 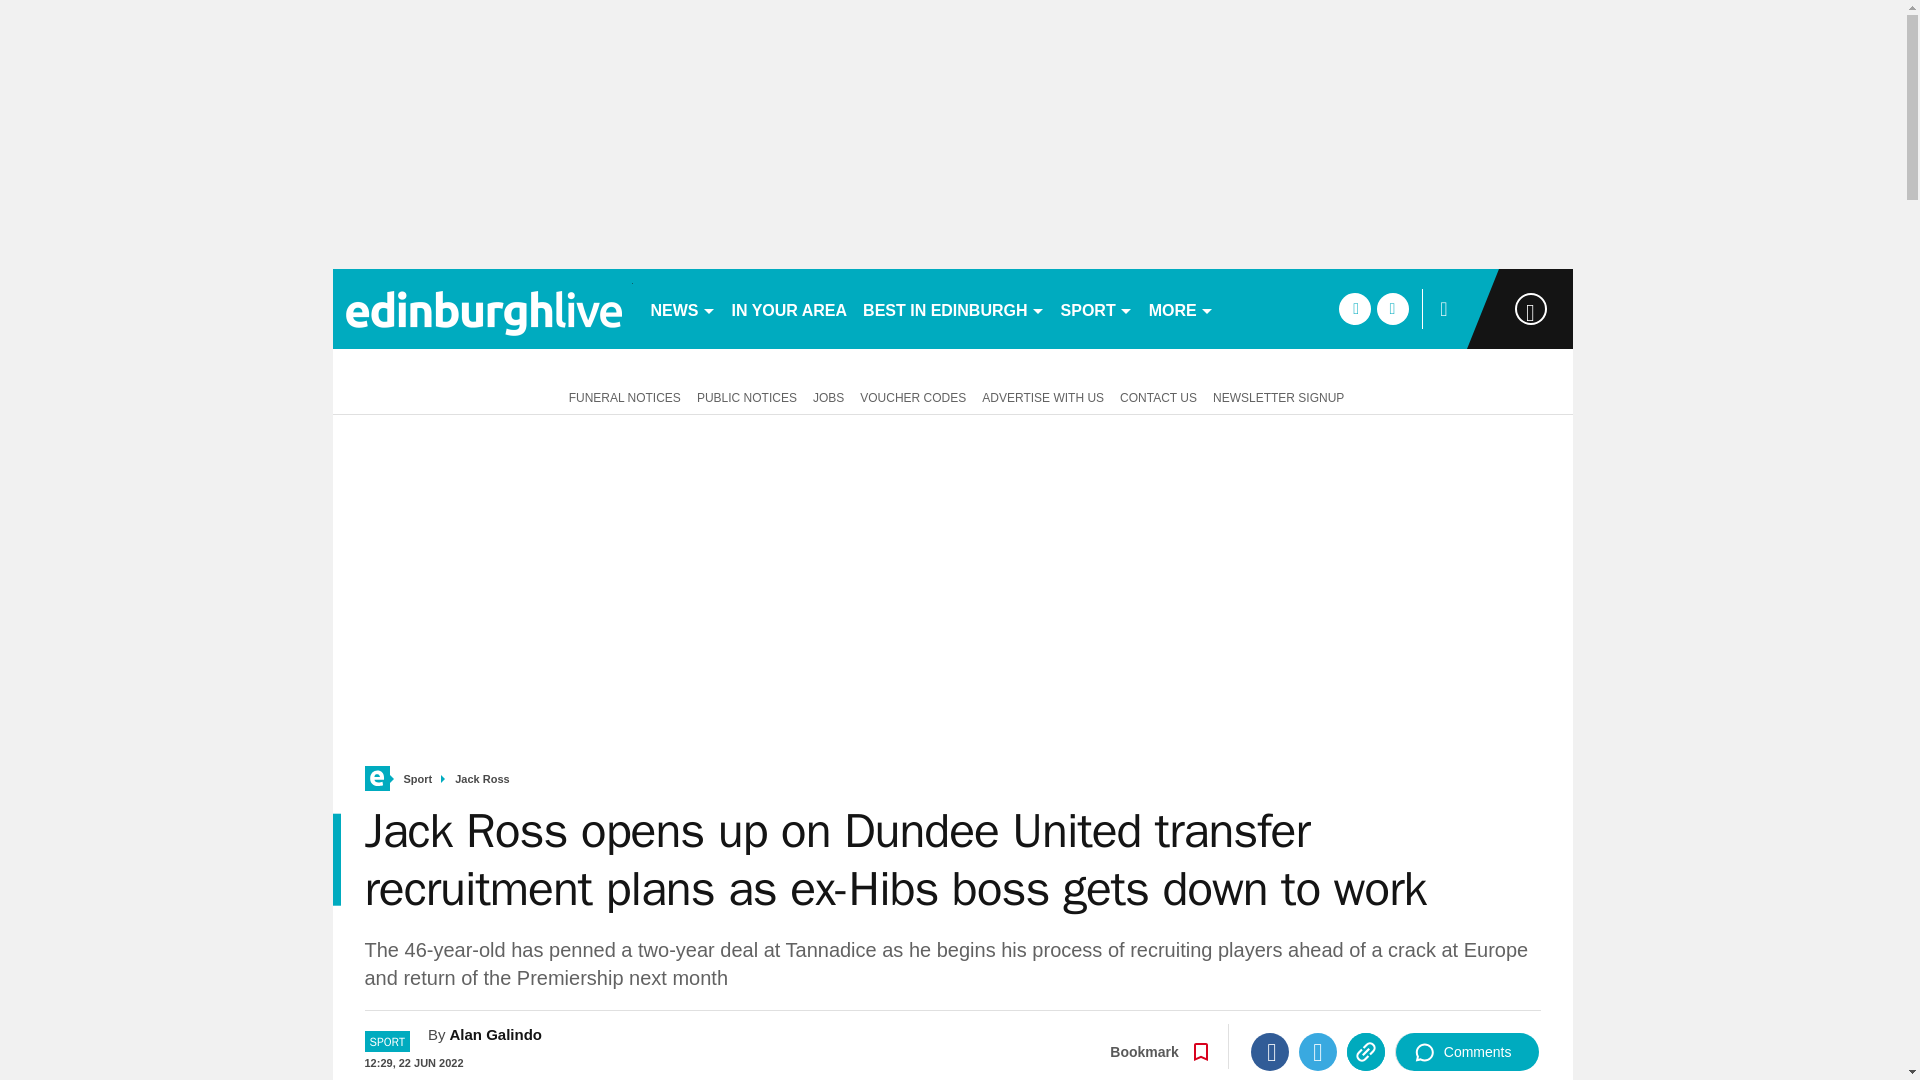 I want to click on edinburghlive, so click(x=482, y=308).